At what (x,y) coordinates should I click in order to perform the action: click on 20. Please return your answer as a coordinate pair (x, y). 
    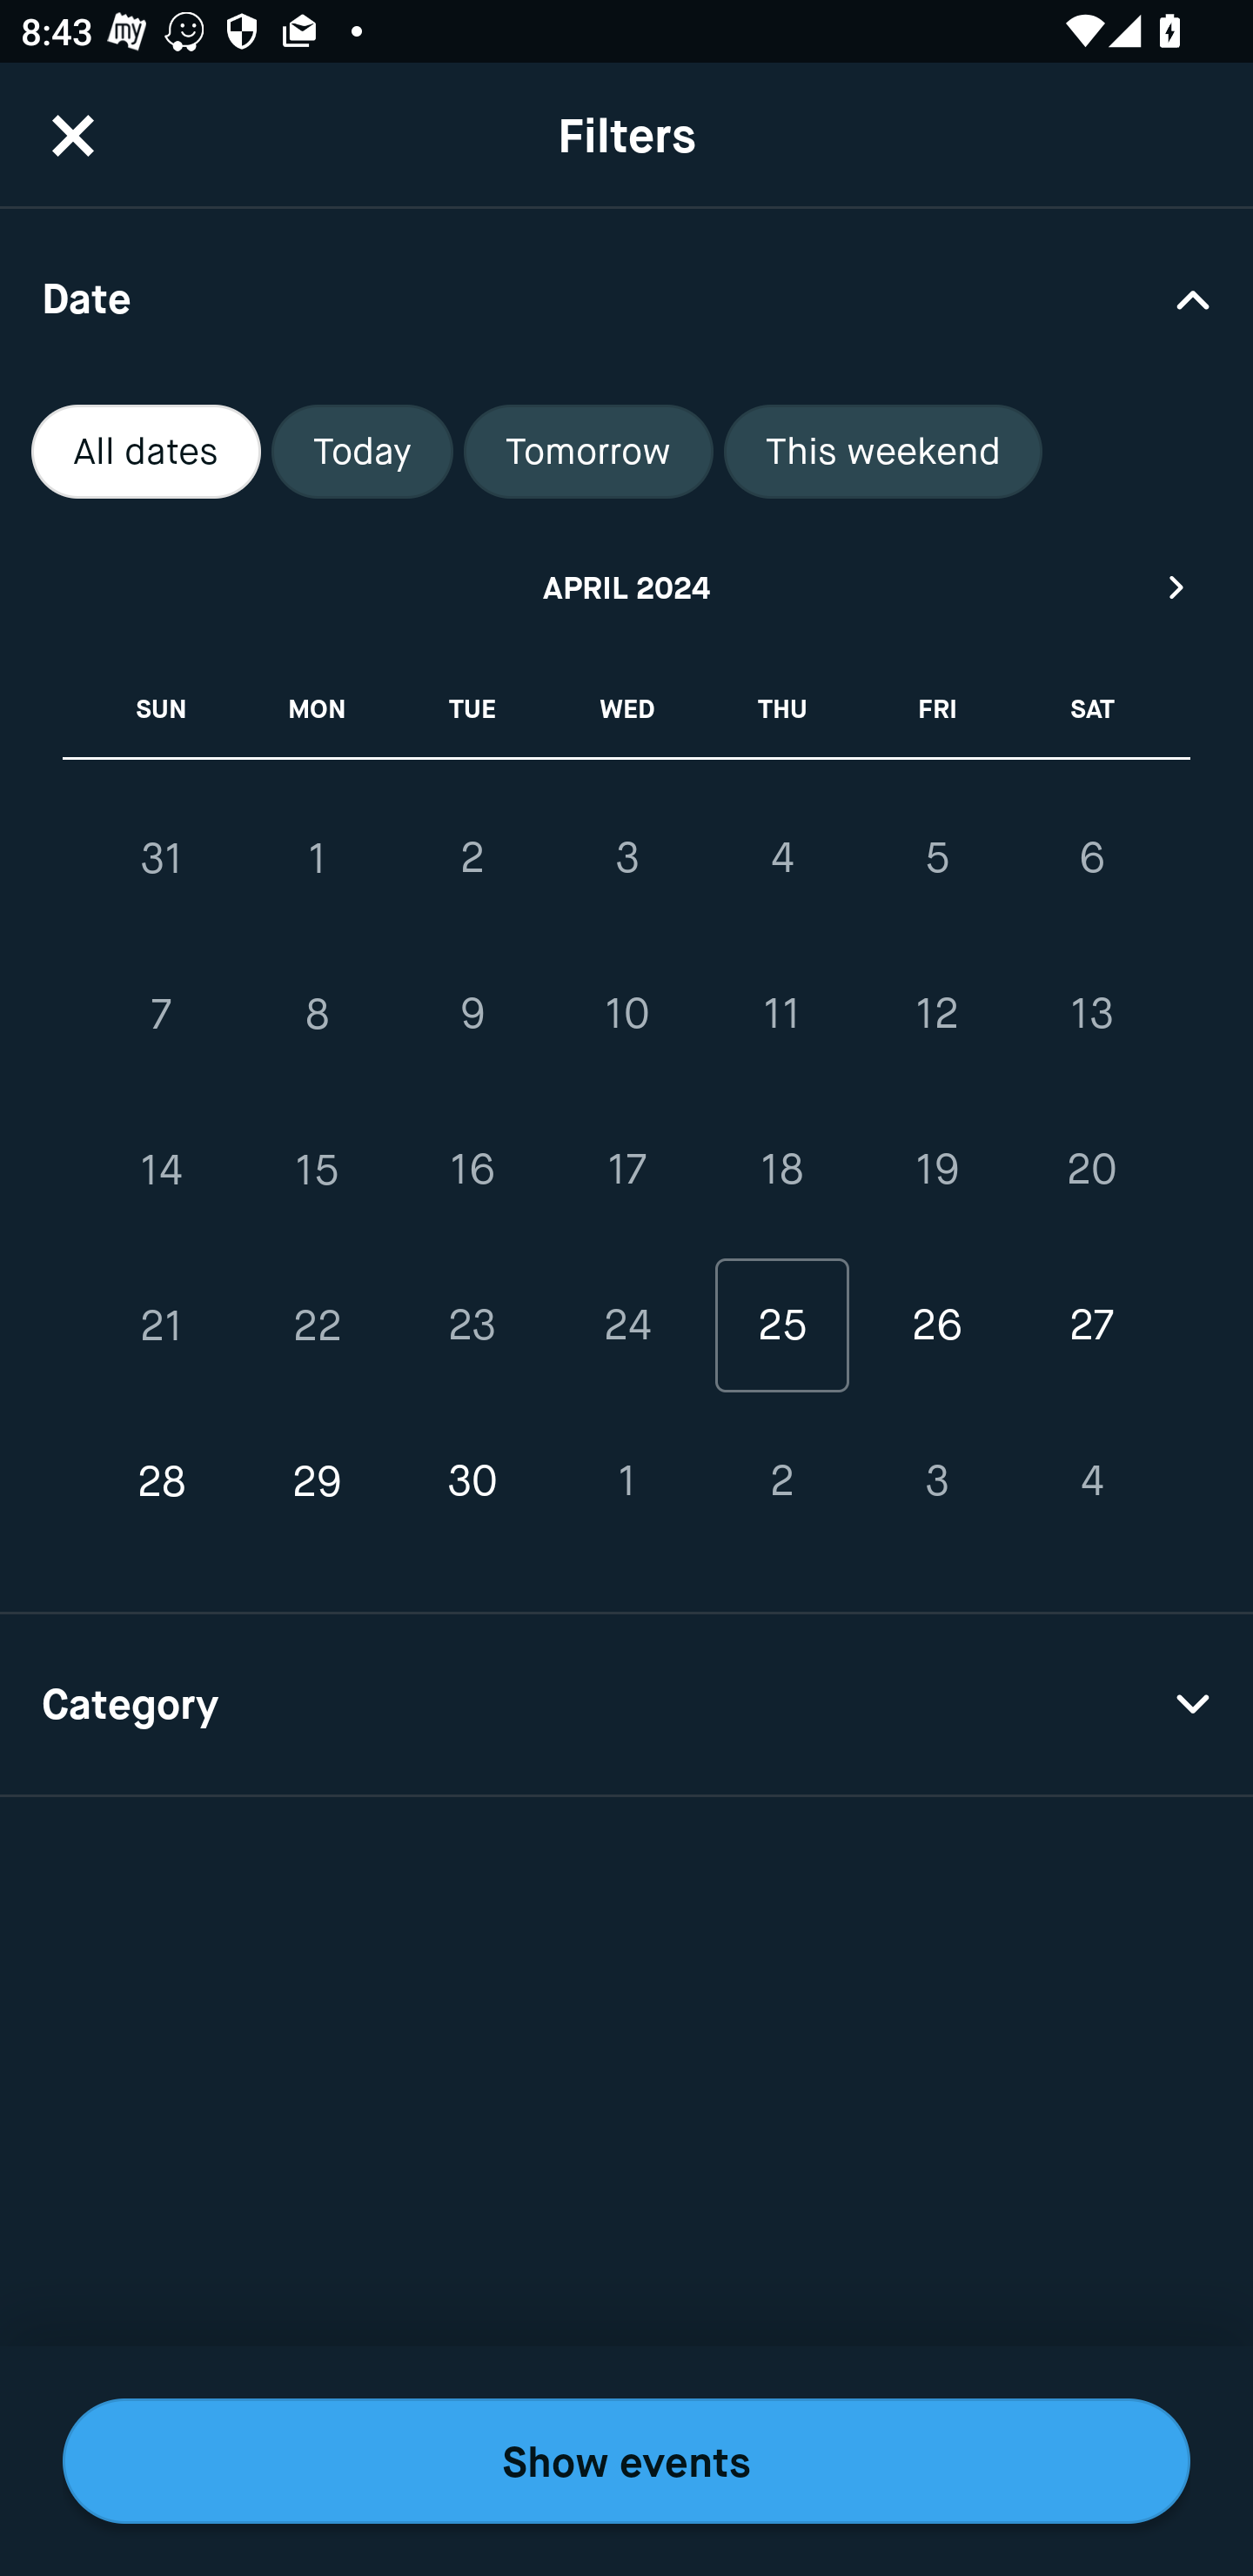
    Looking at the image, I should click on (1091, 1170).